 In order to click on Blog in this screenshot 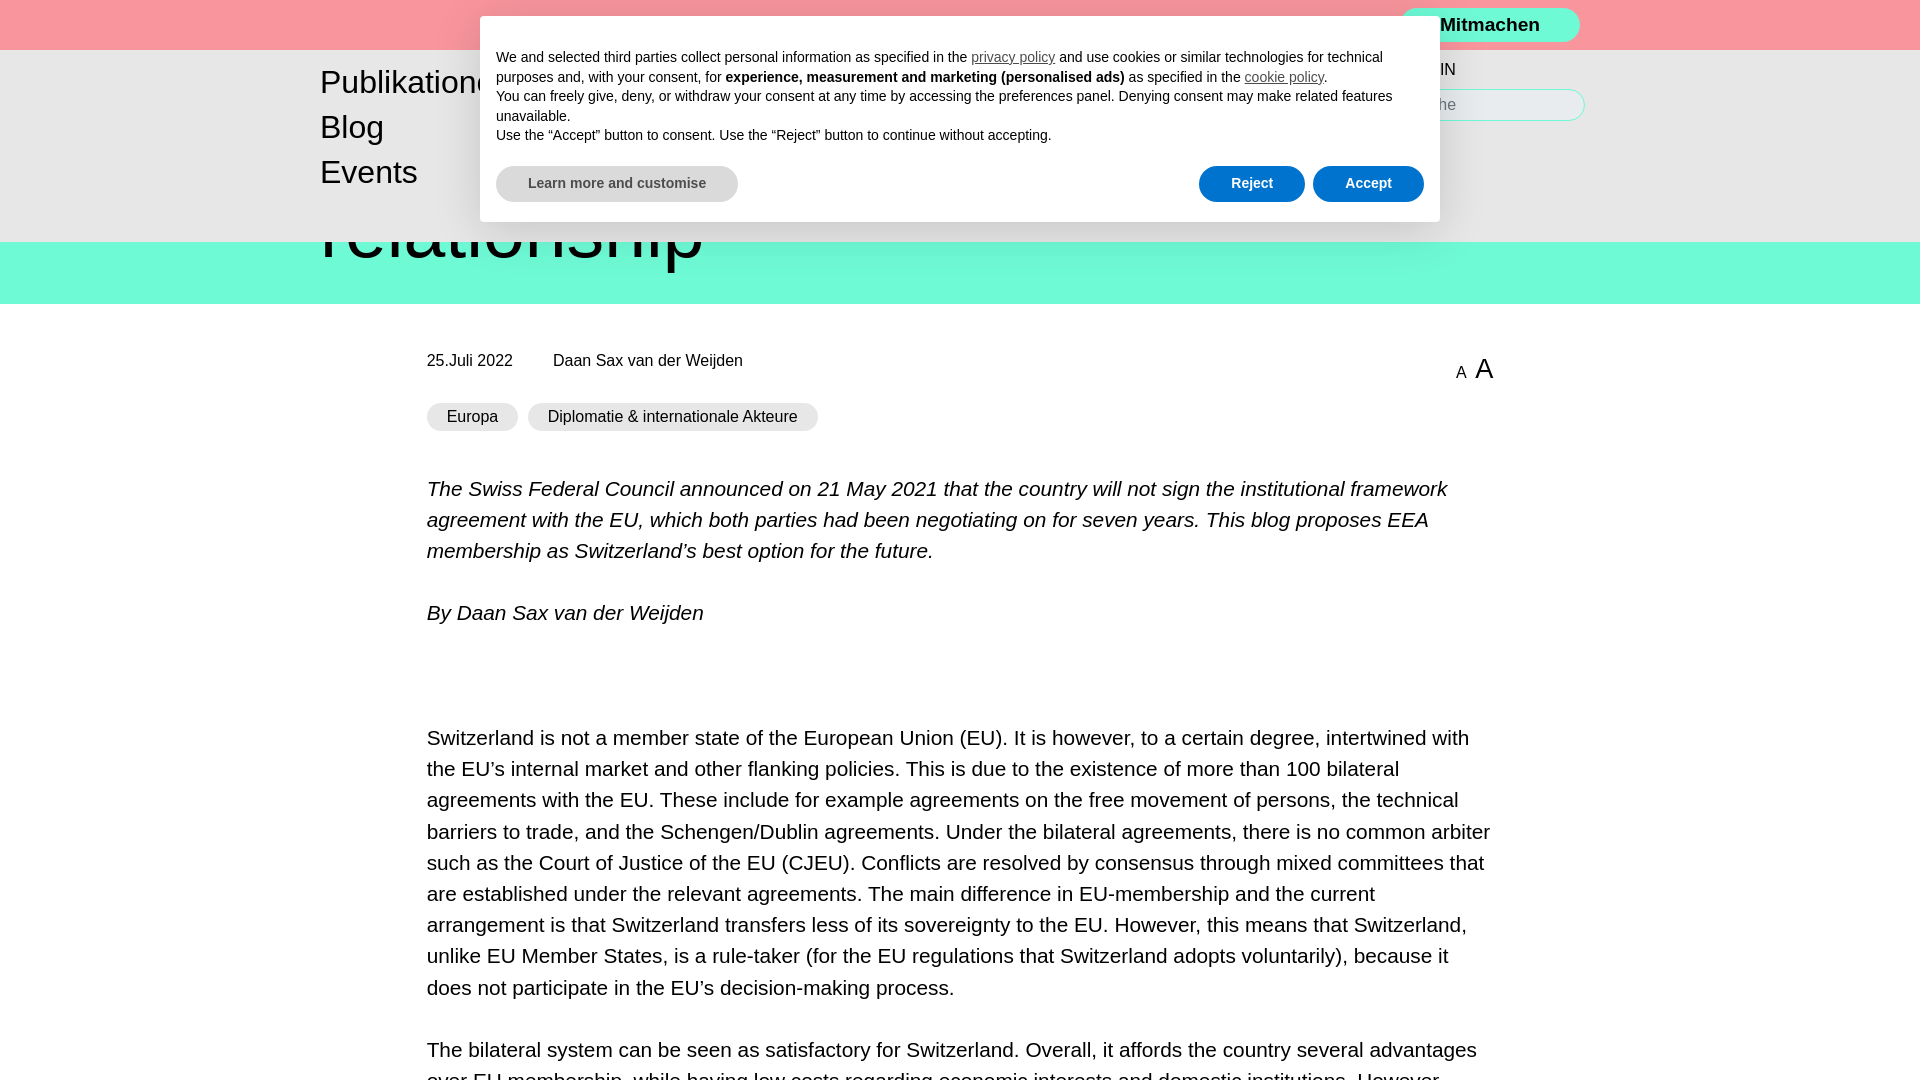, I will do `click(530, 127)`.